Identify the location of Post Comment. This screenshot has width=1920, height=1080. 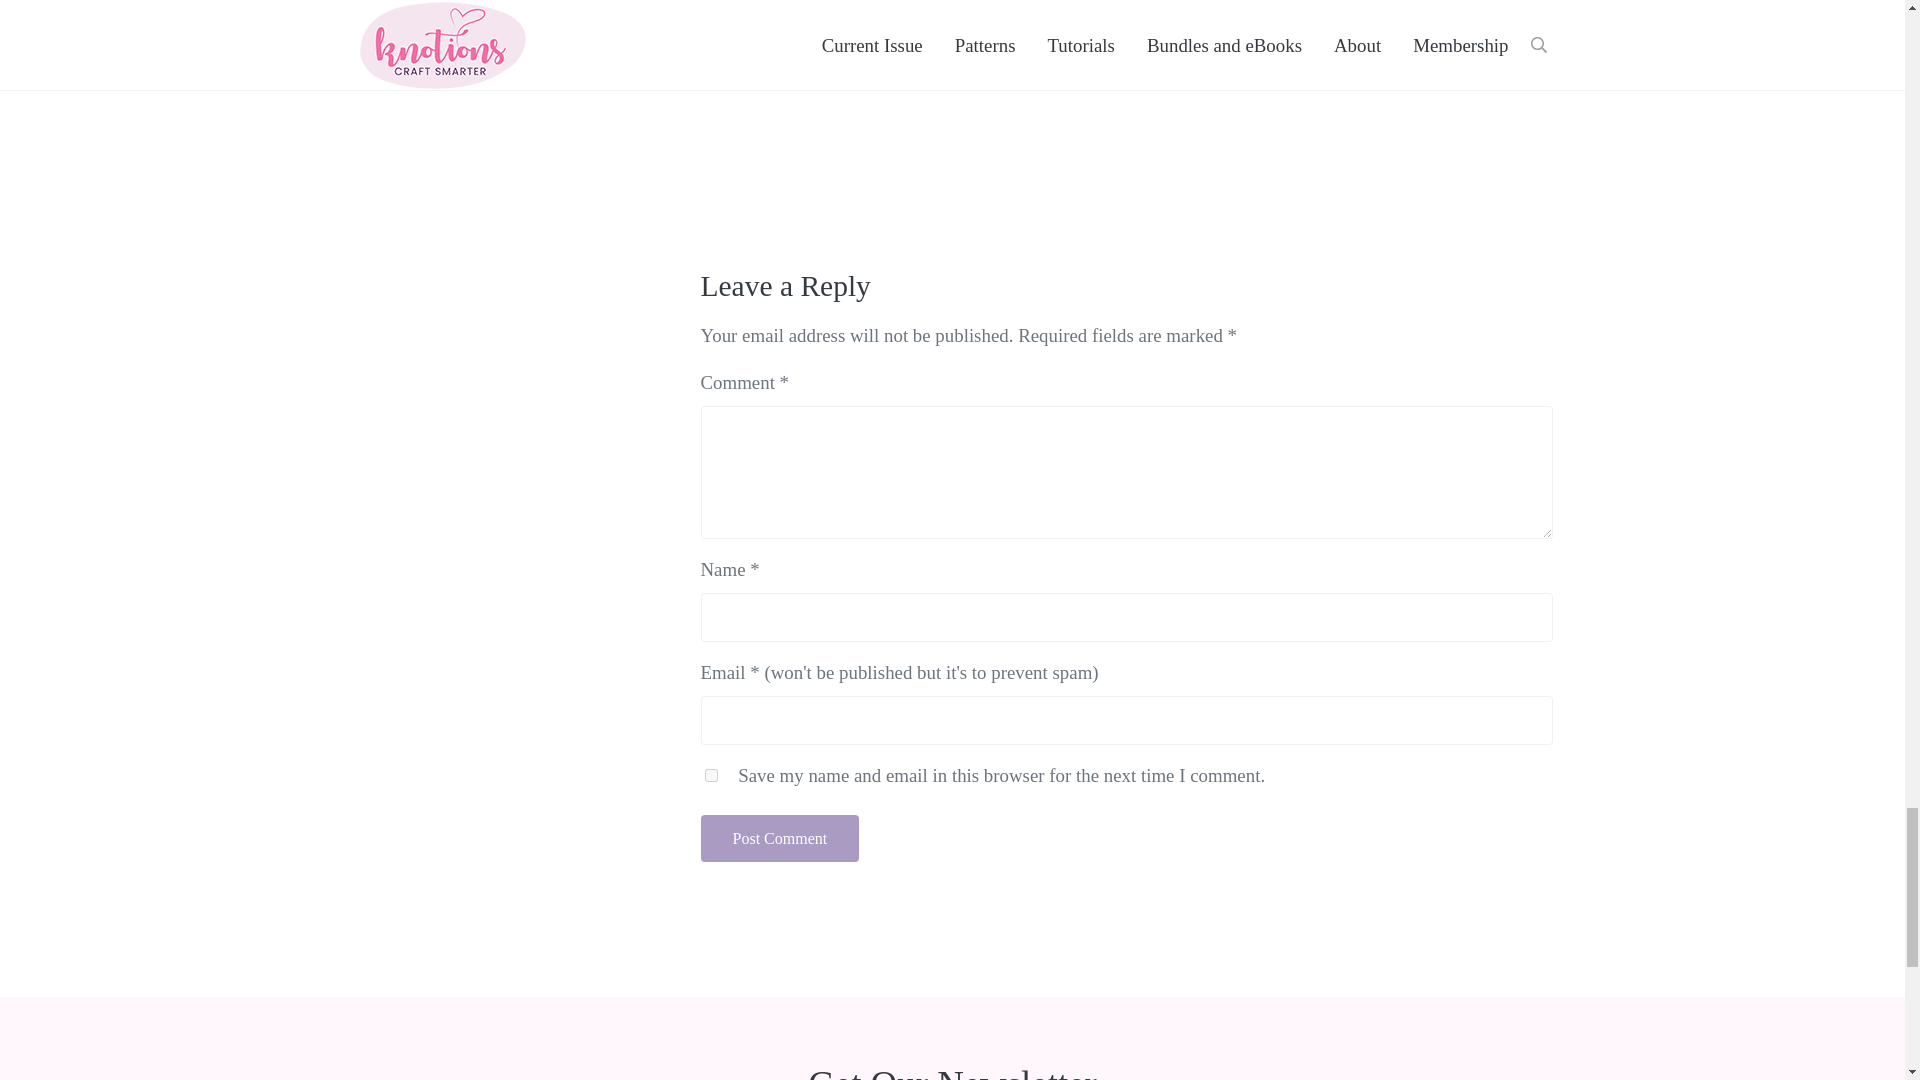
(779, 838).